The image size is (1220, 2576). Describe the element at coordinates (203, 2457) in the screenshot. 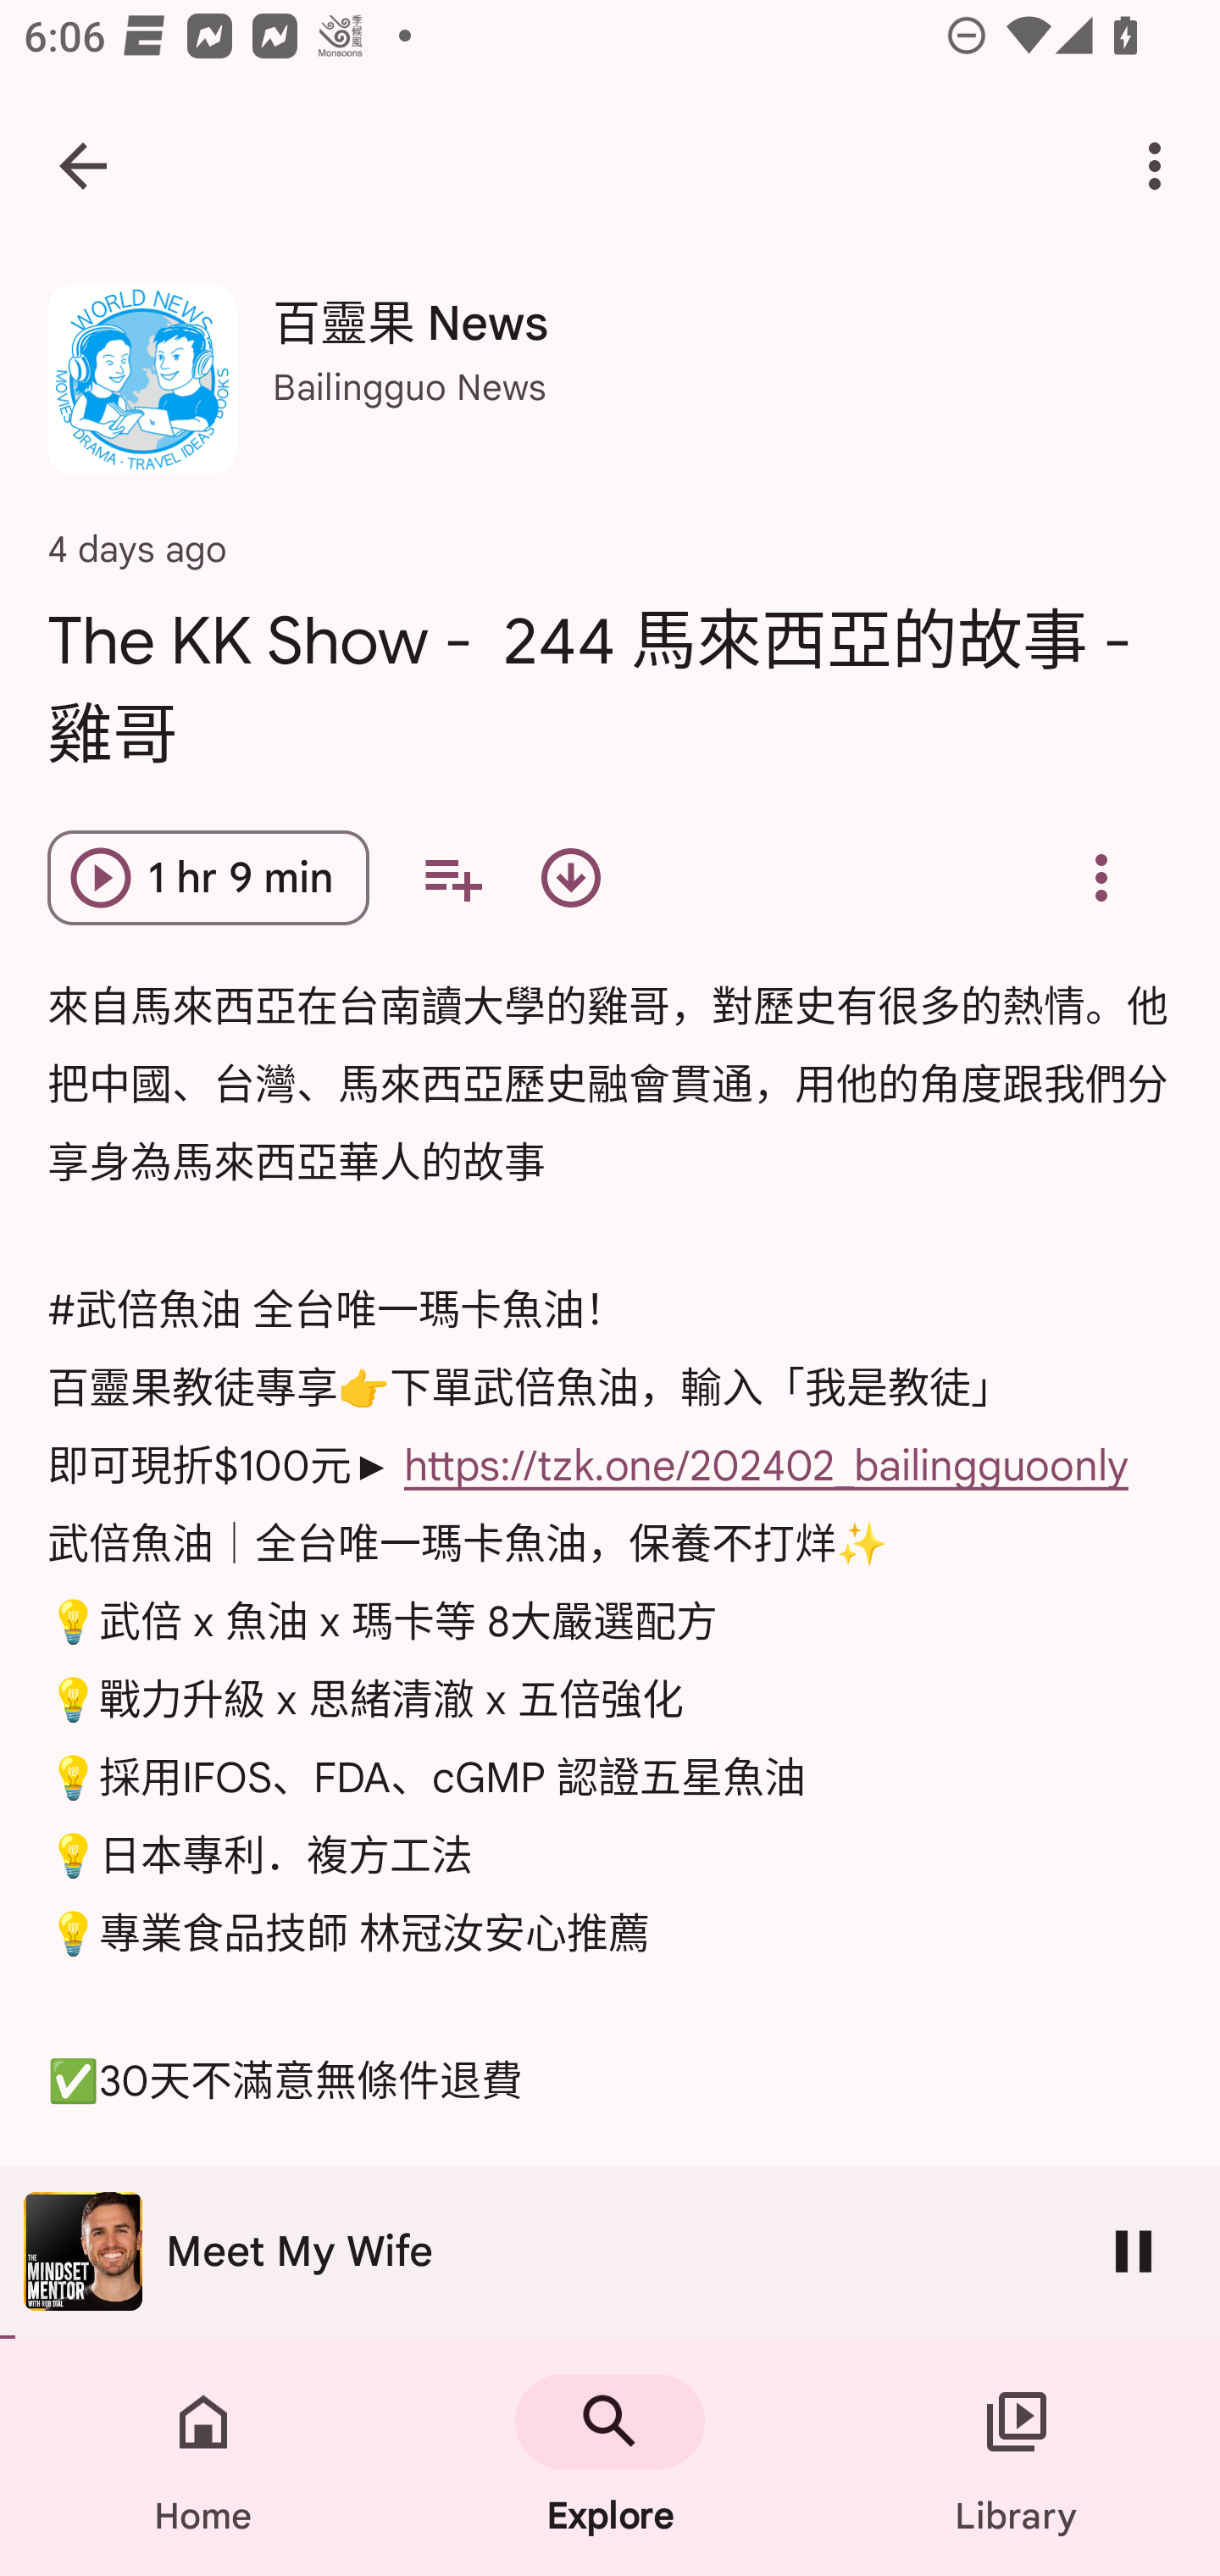

I see `Home` at that location.